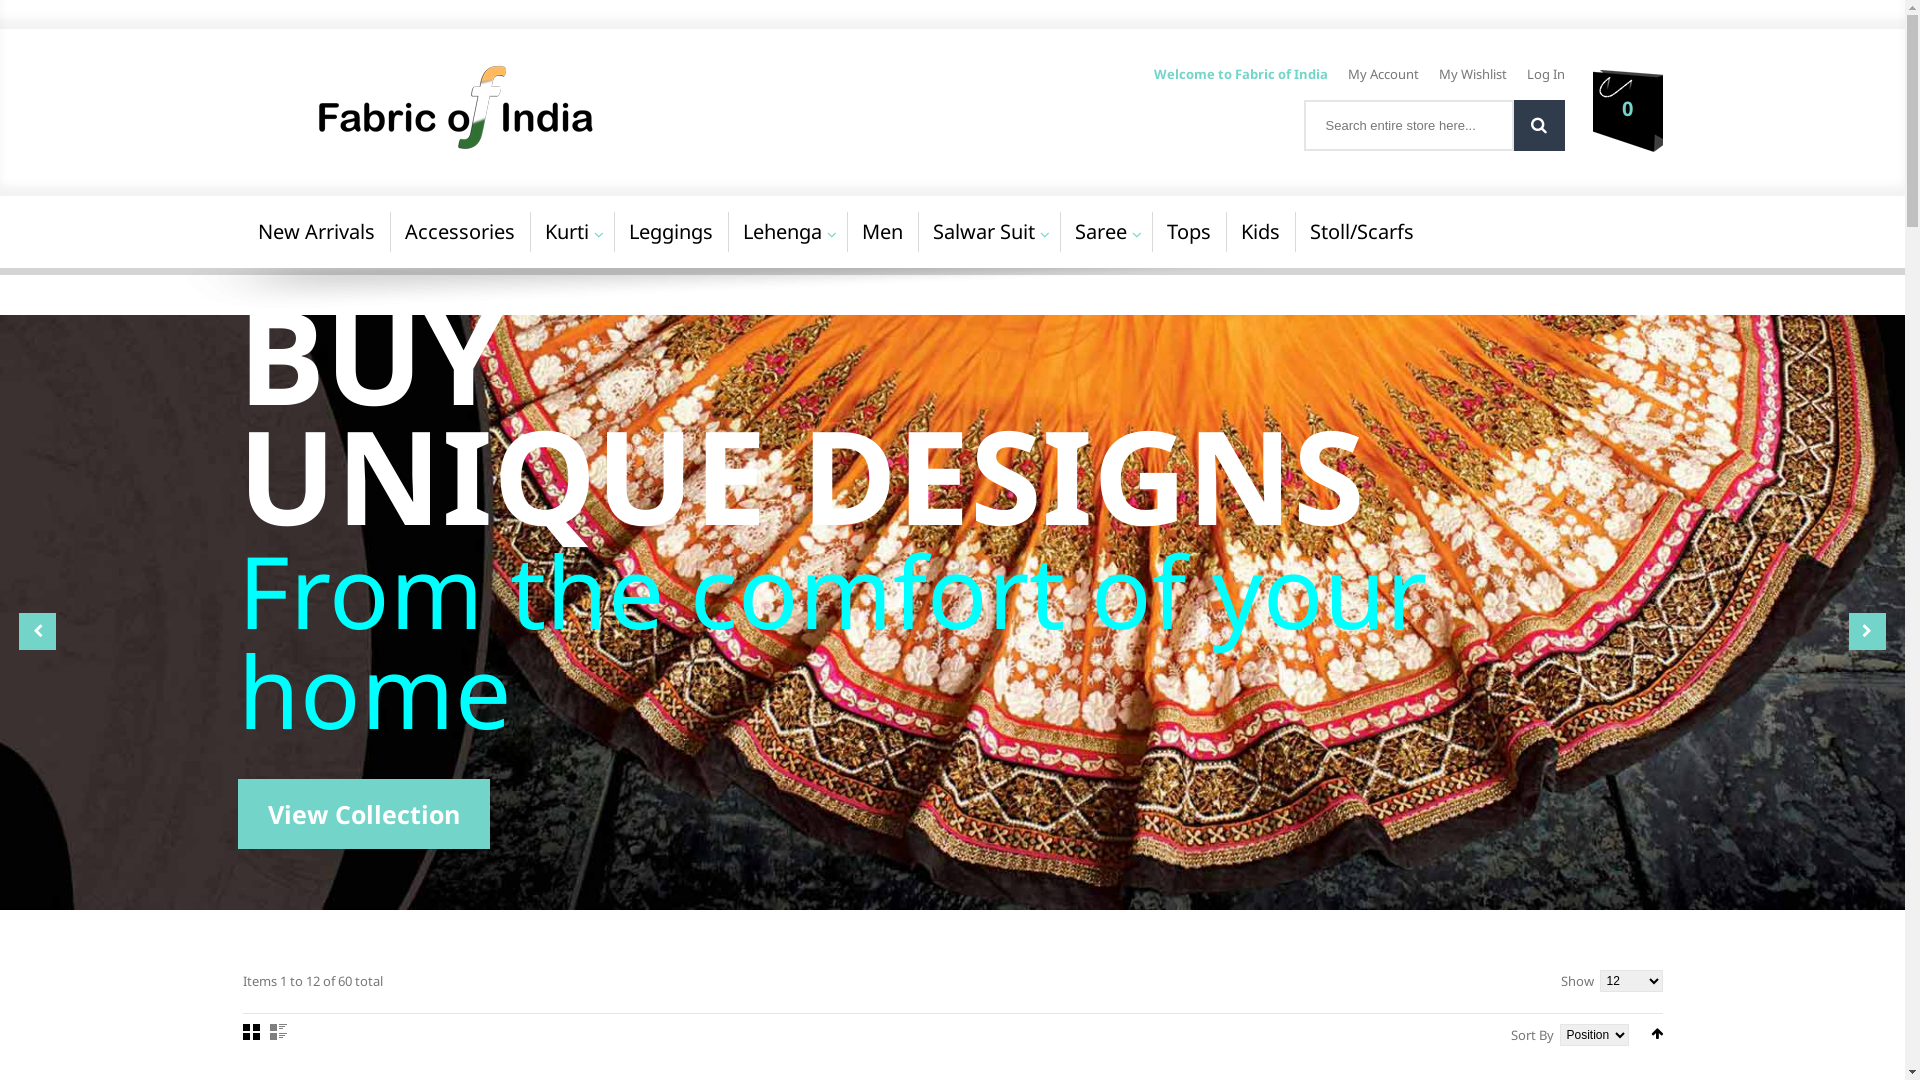 The width and height of the screenshot is (1920, 1080). Describe the element at coordinates (1540, 126) in the screenshot. I see `Search` at that location.